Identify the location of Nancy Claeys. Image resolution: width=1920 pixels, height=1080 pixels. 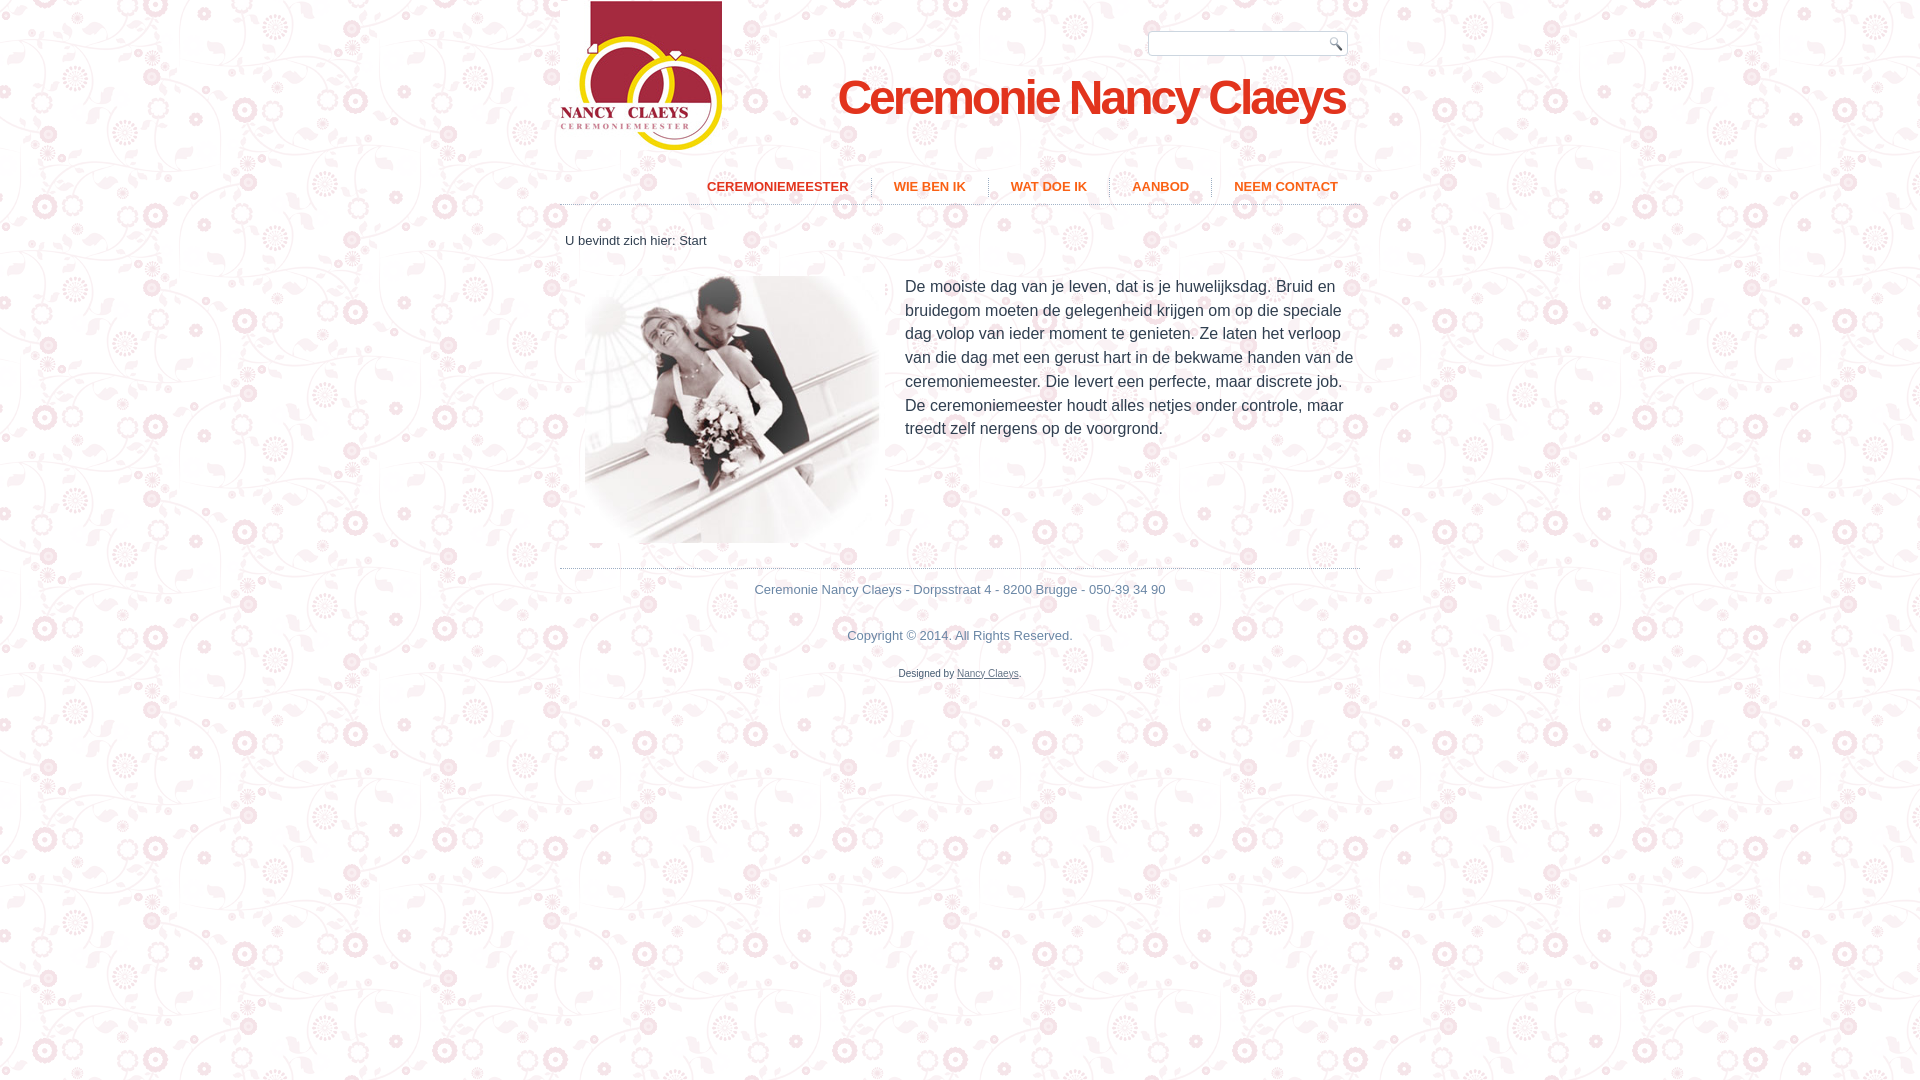
(988, 674).